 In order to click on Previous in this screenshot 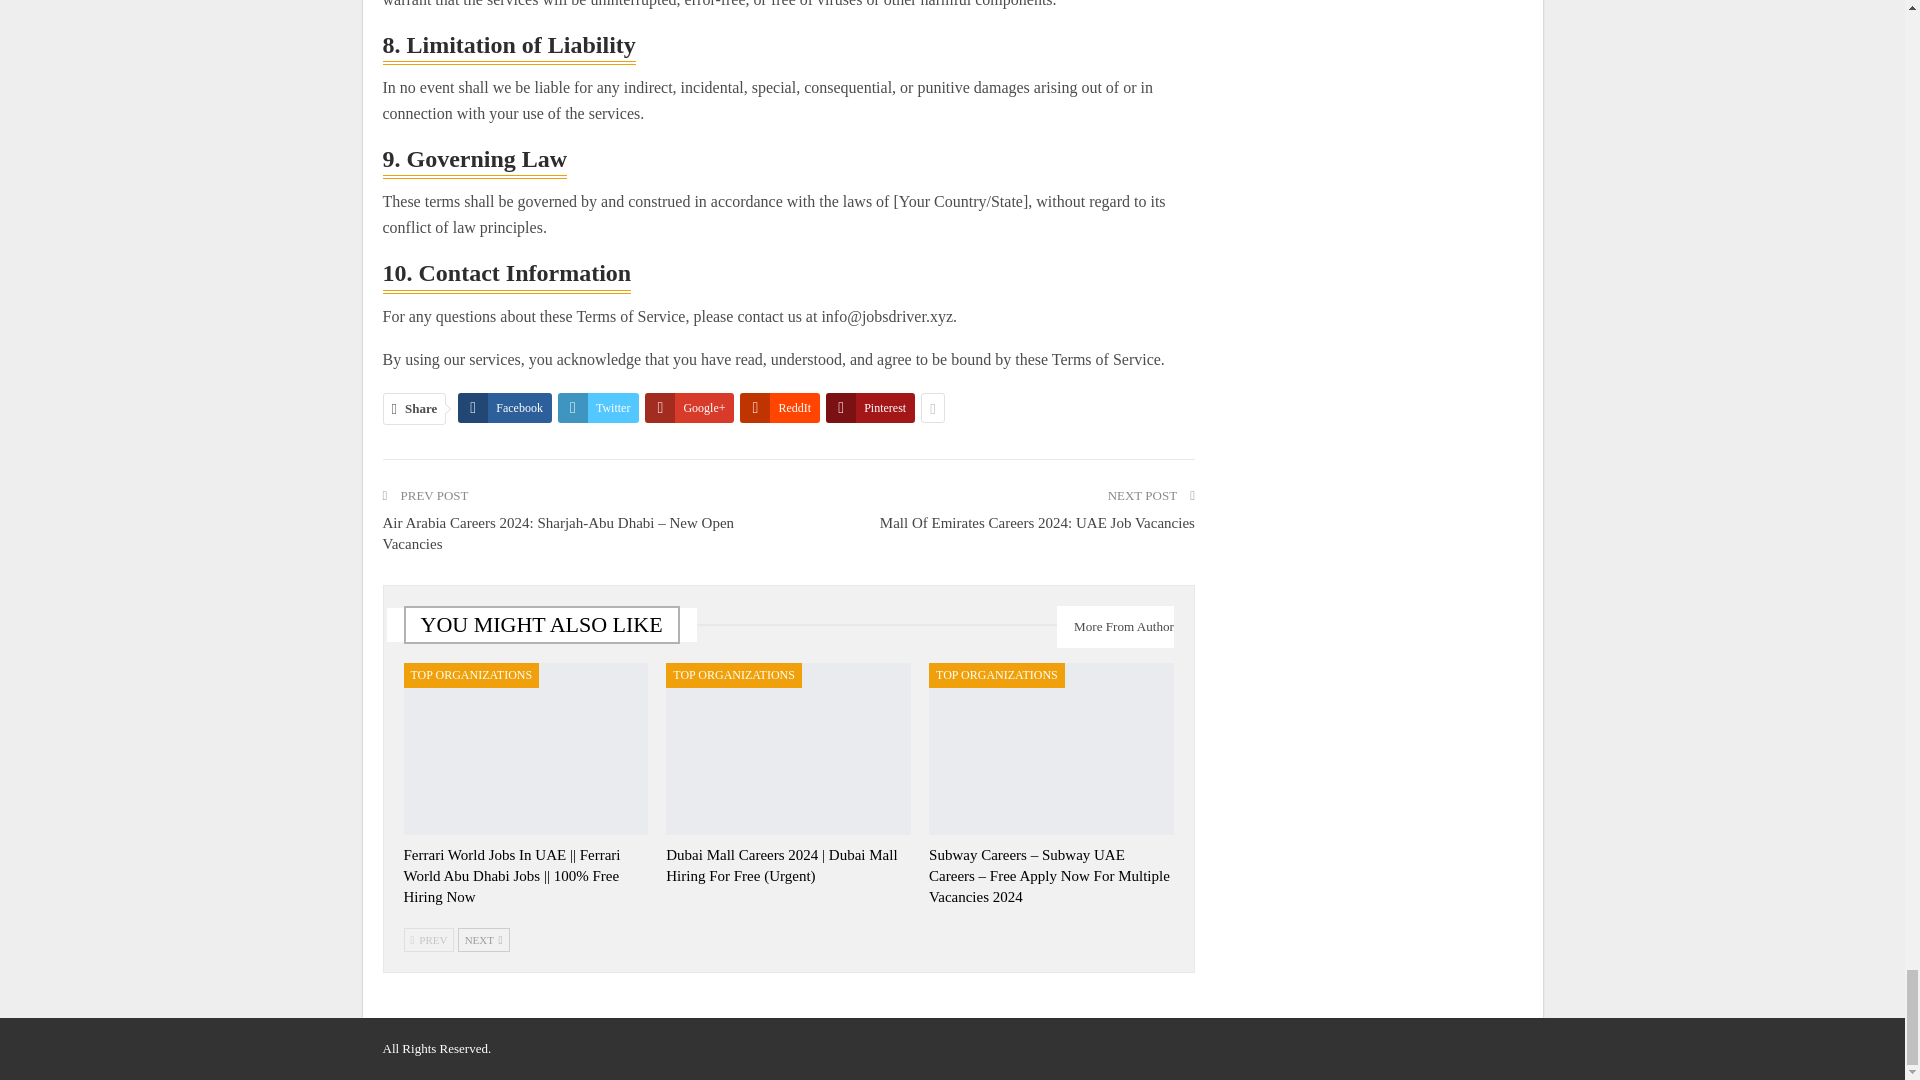, I will do `click(429, 939)`.